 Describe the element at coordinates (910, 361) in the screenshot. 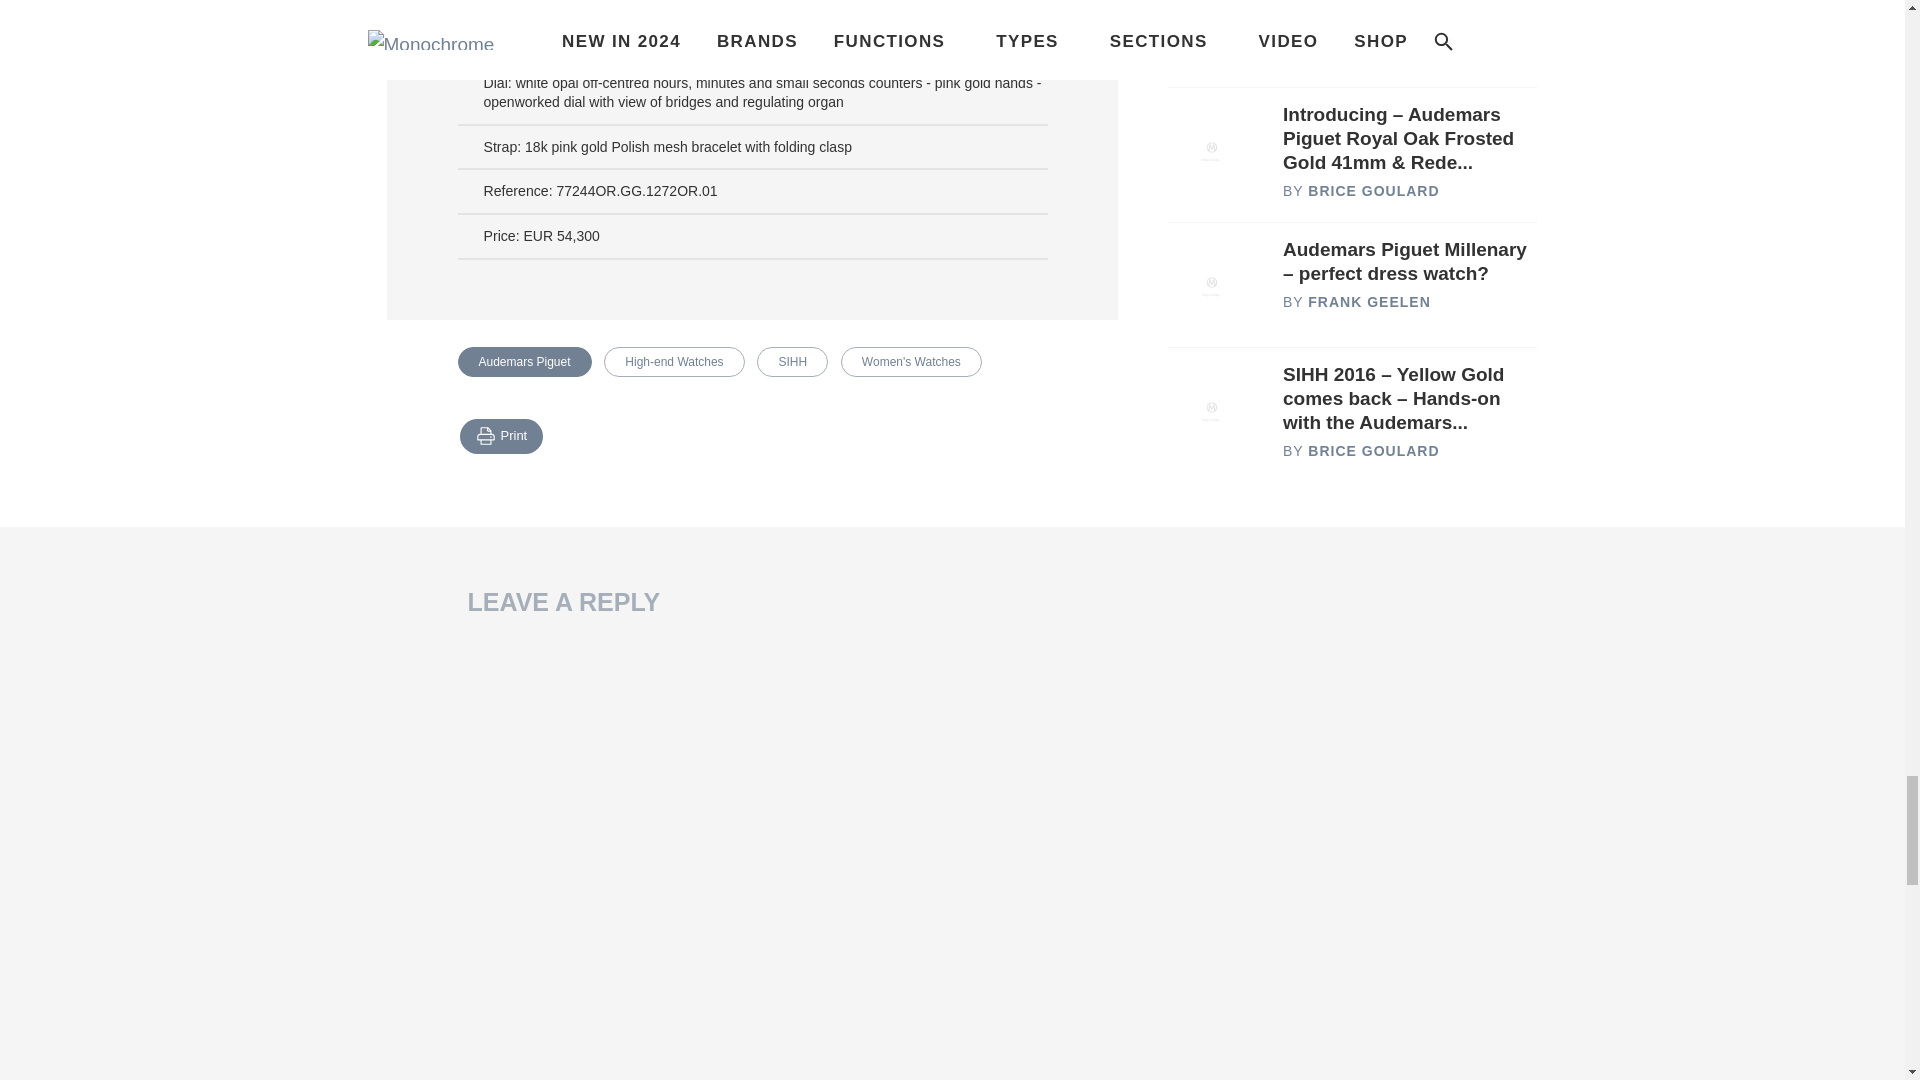

I see `Women's Watches` at that location.